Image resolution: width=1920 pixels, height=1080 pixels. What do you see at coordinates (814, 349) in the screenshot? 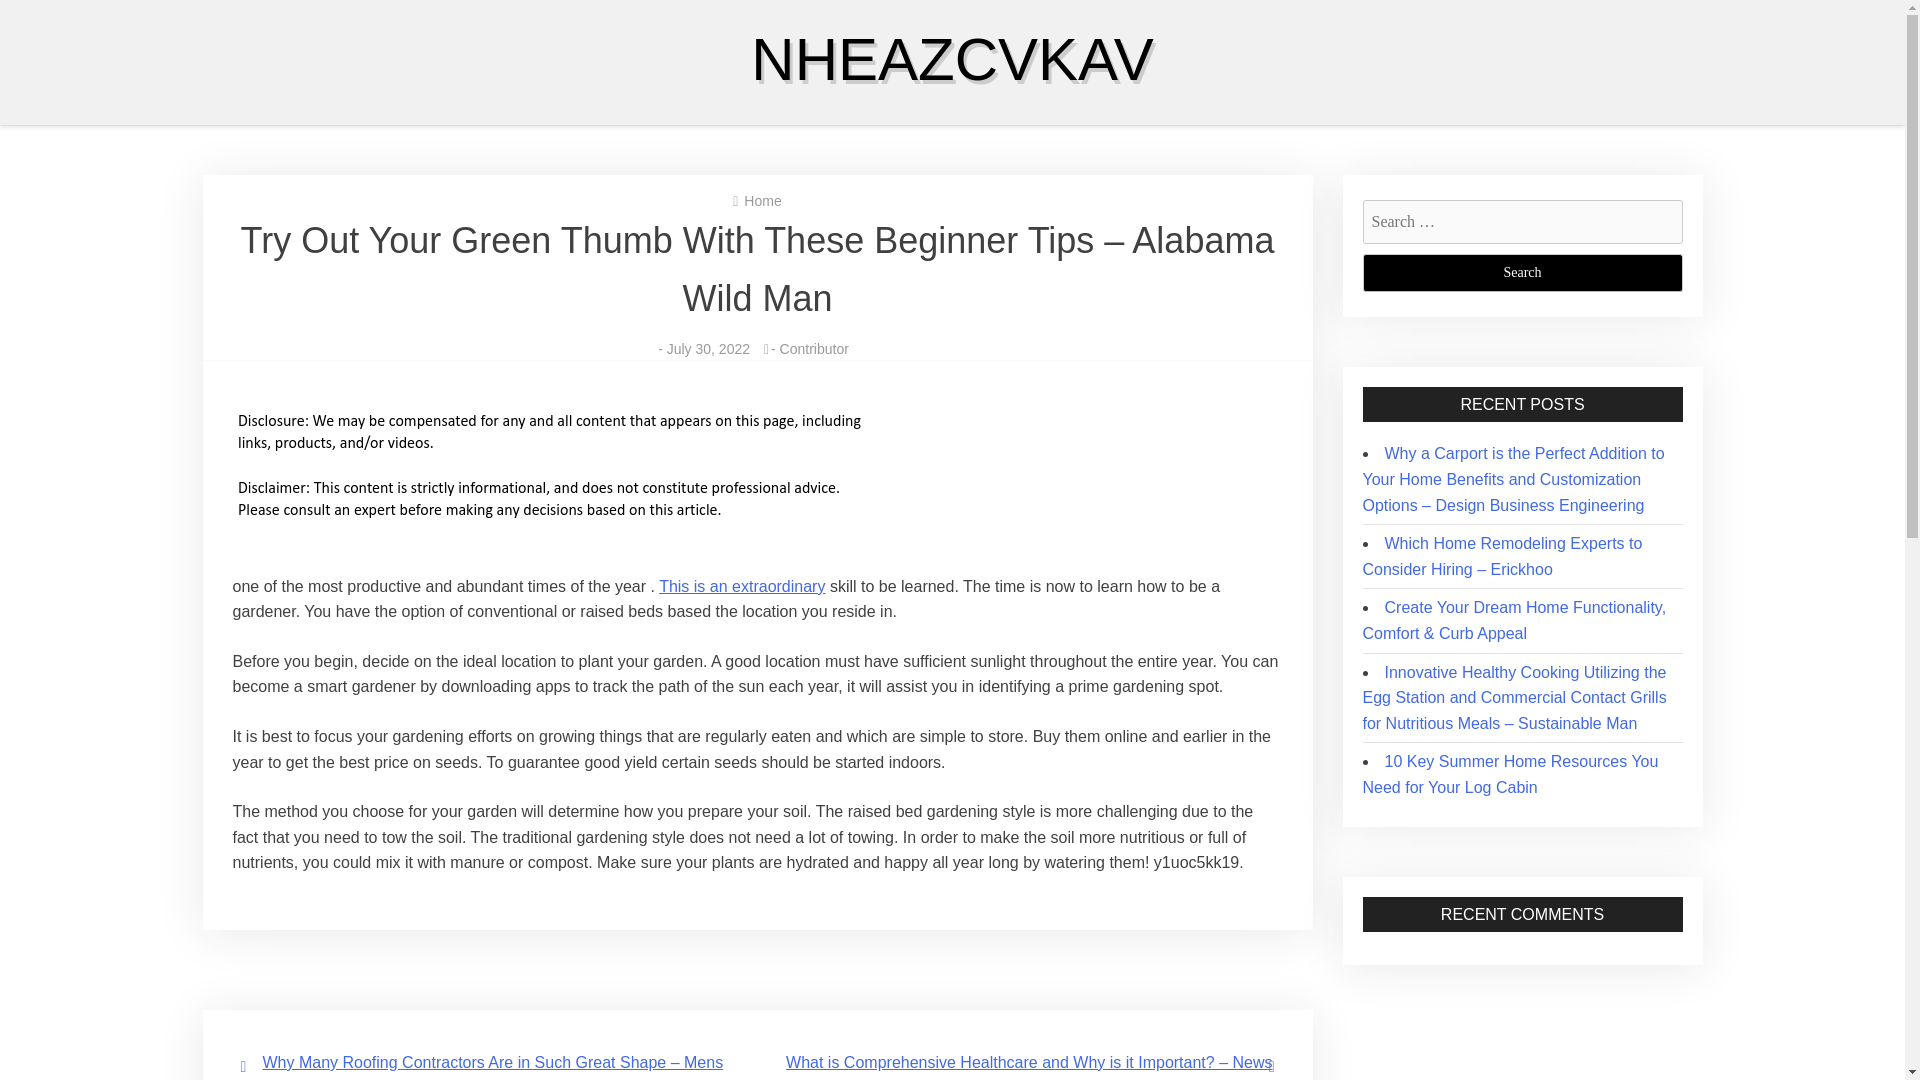
I see `Contributor` at bounding box center [814, 349].